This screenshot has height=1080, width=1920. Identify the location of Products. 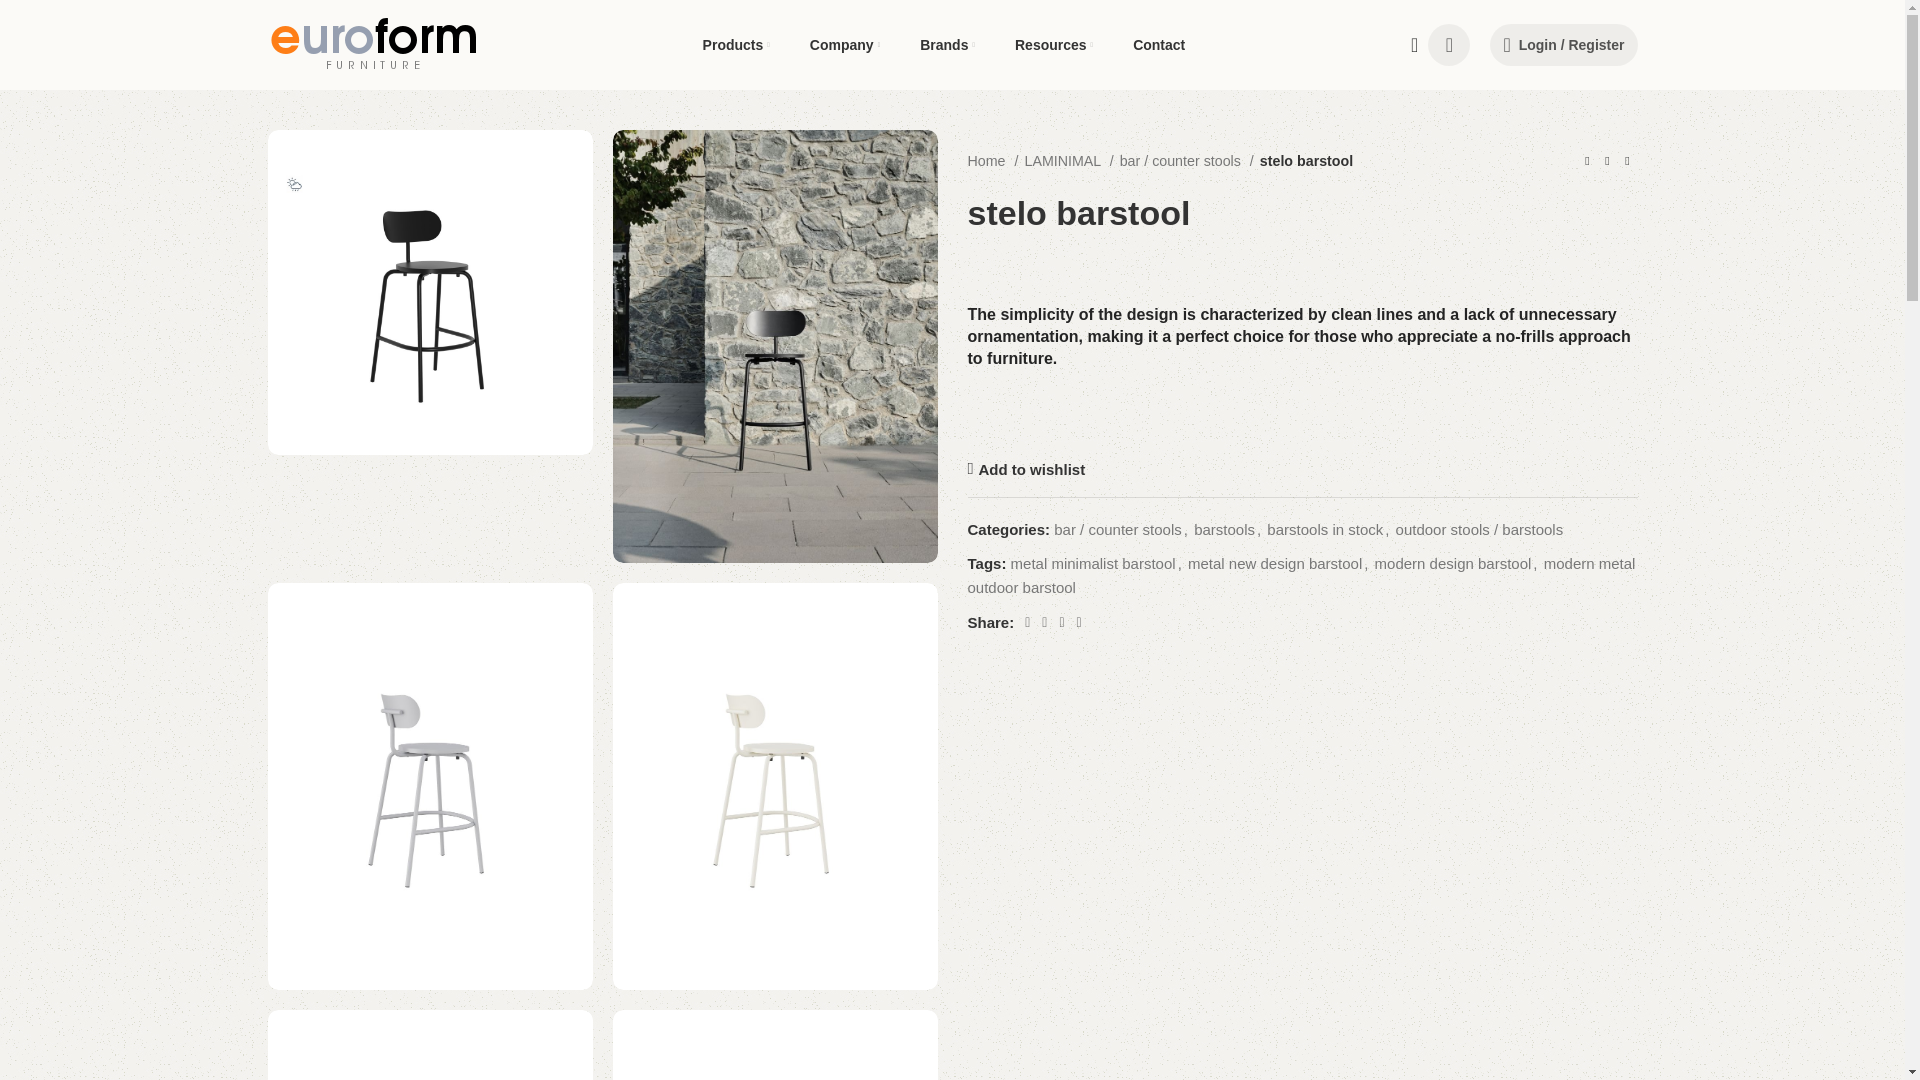
(736, 44).